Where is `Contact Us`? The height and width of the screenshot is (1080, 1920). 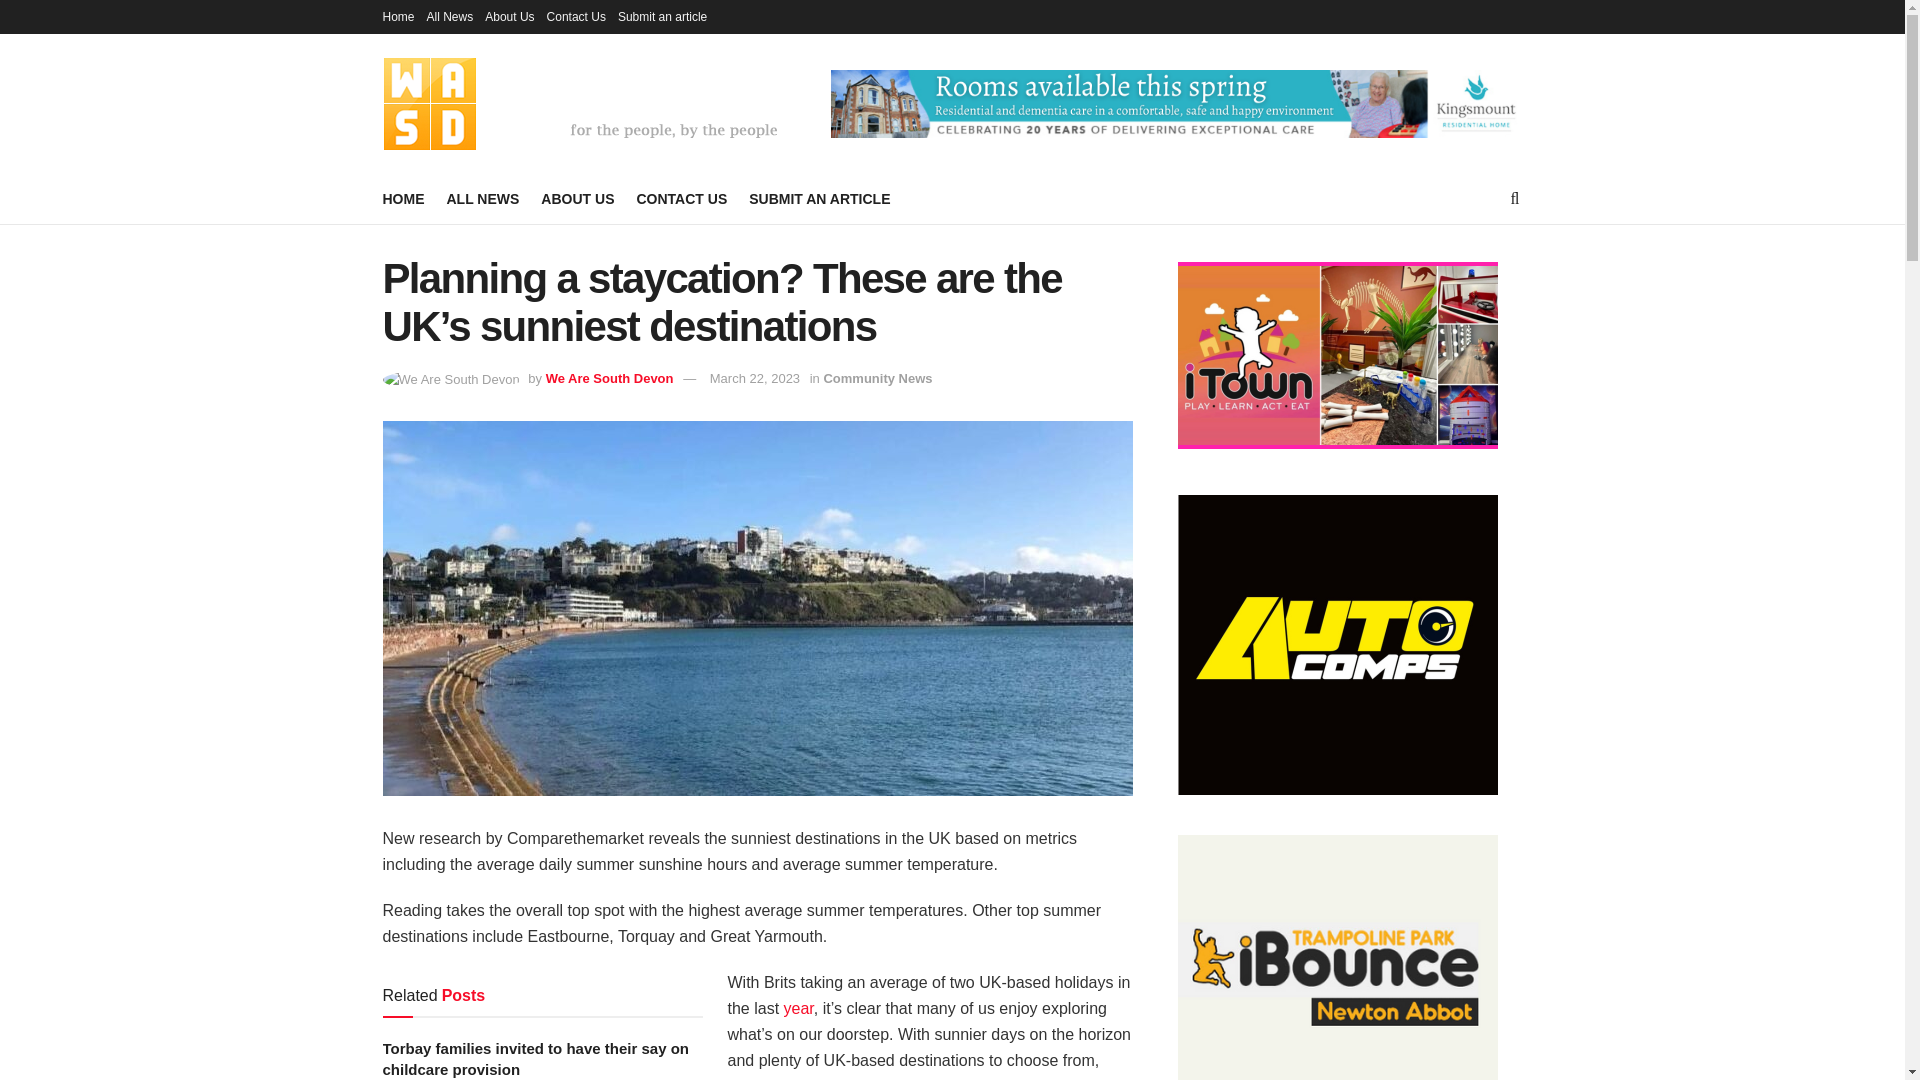 Contact Us is located at coordinates (576, 16).